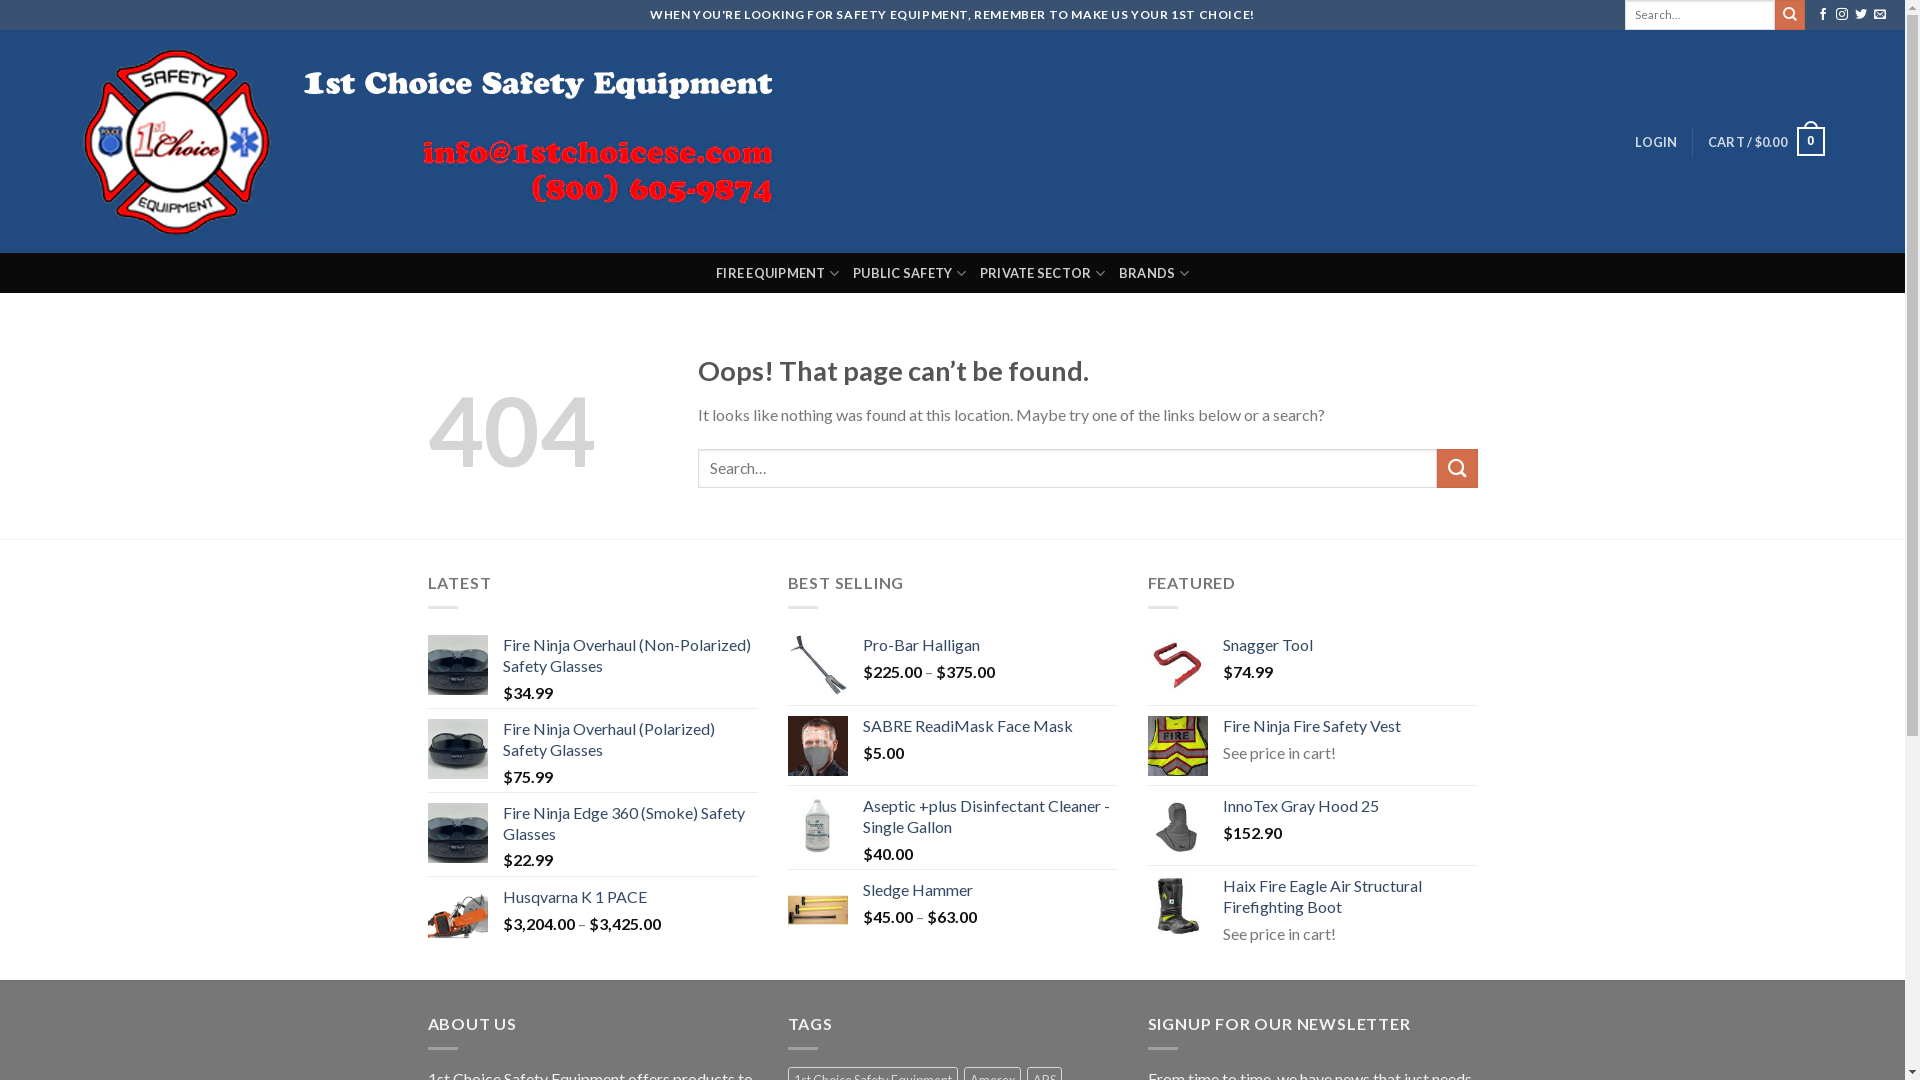  What do you see at coordinates (990, 817) in the screenshot?
I see `Aseptic +plus Disinfectant Cleaner - Single Gallon` at bounding box center [990, 817].